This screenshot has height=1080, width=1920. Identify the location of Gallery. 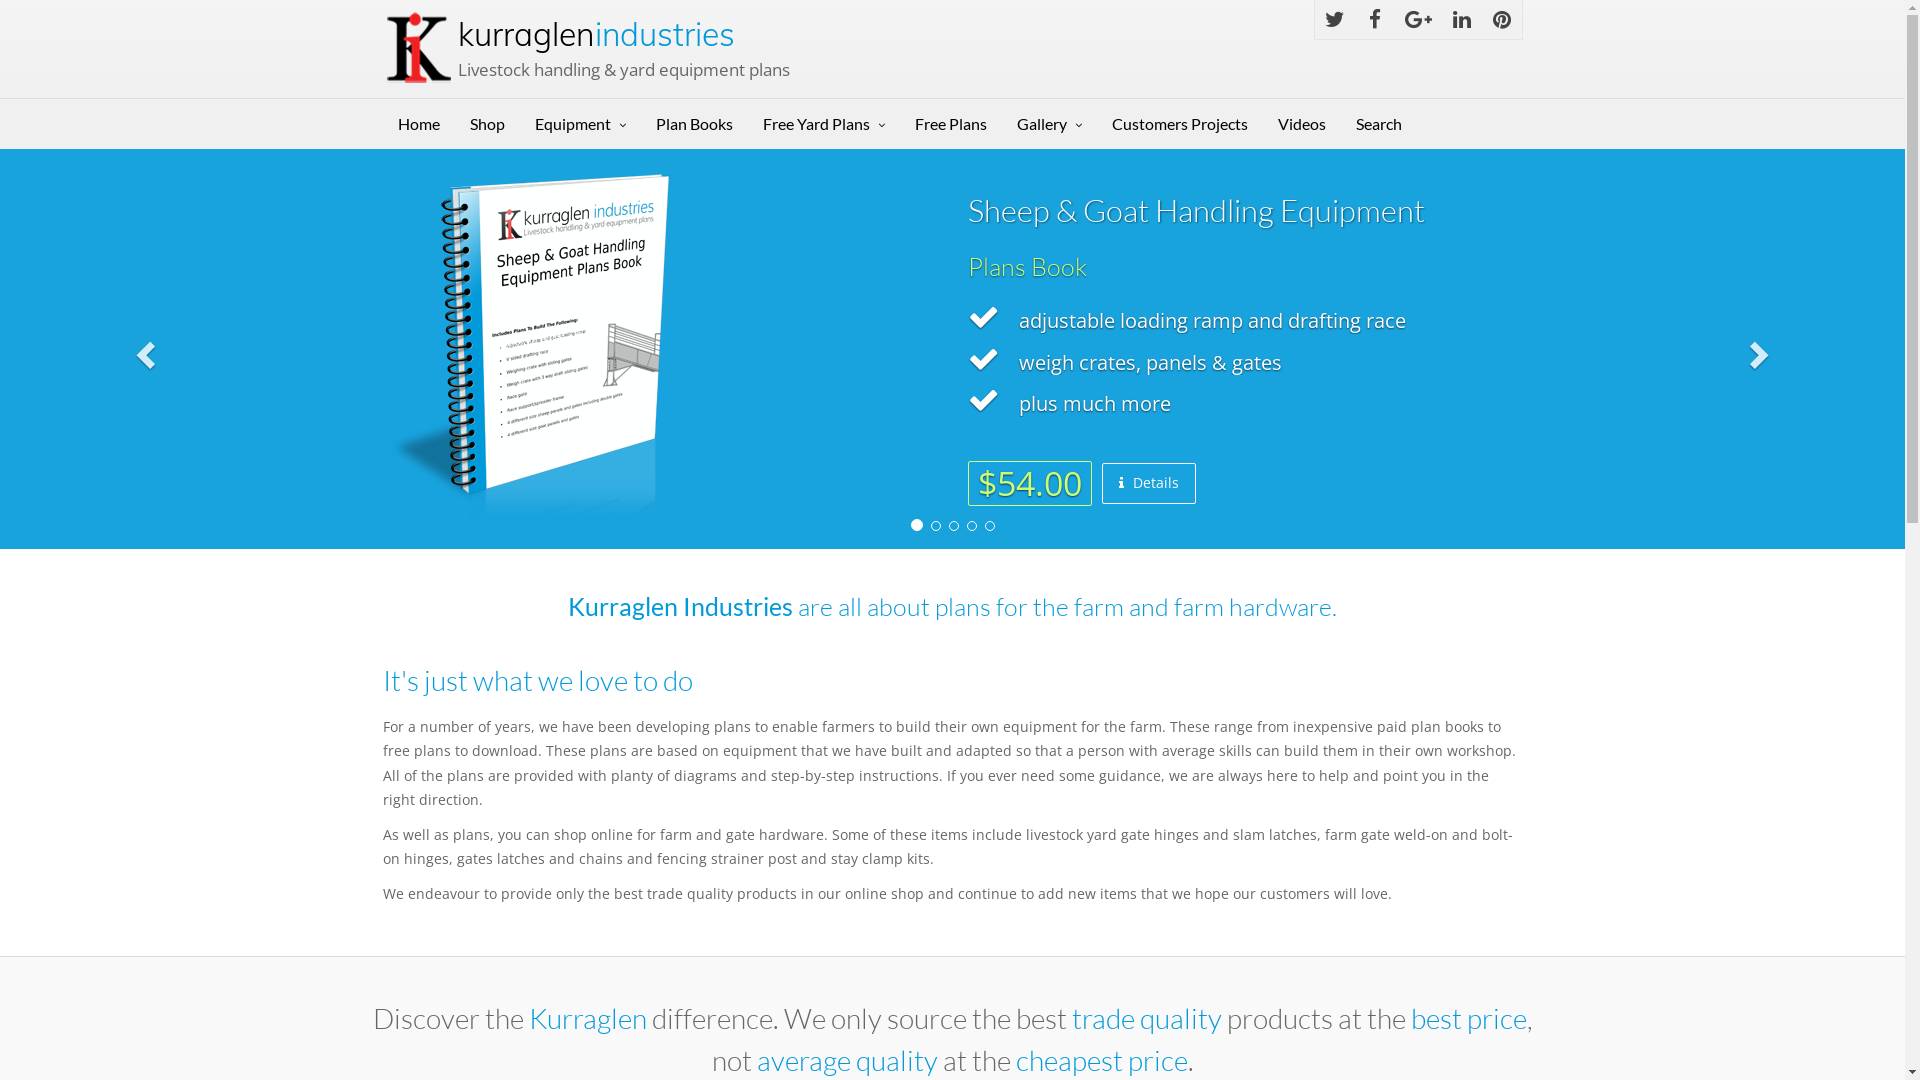
(1050, 124).